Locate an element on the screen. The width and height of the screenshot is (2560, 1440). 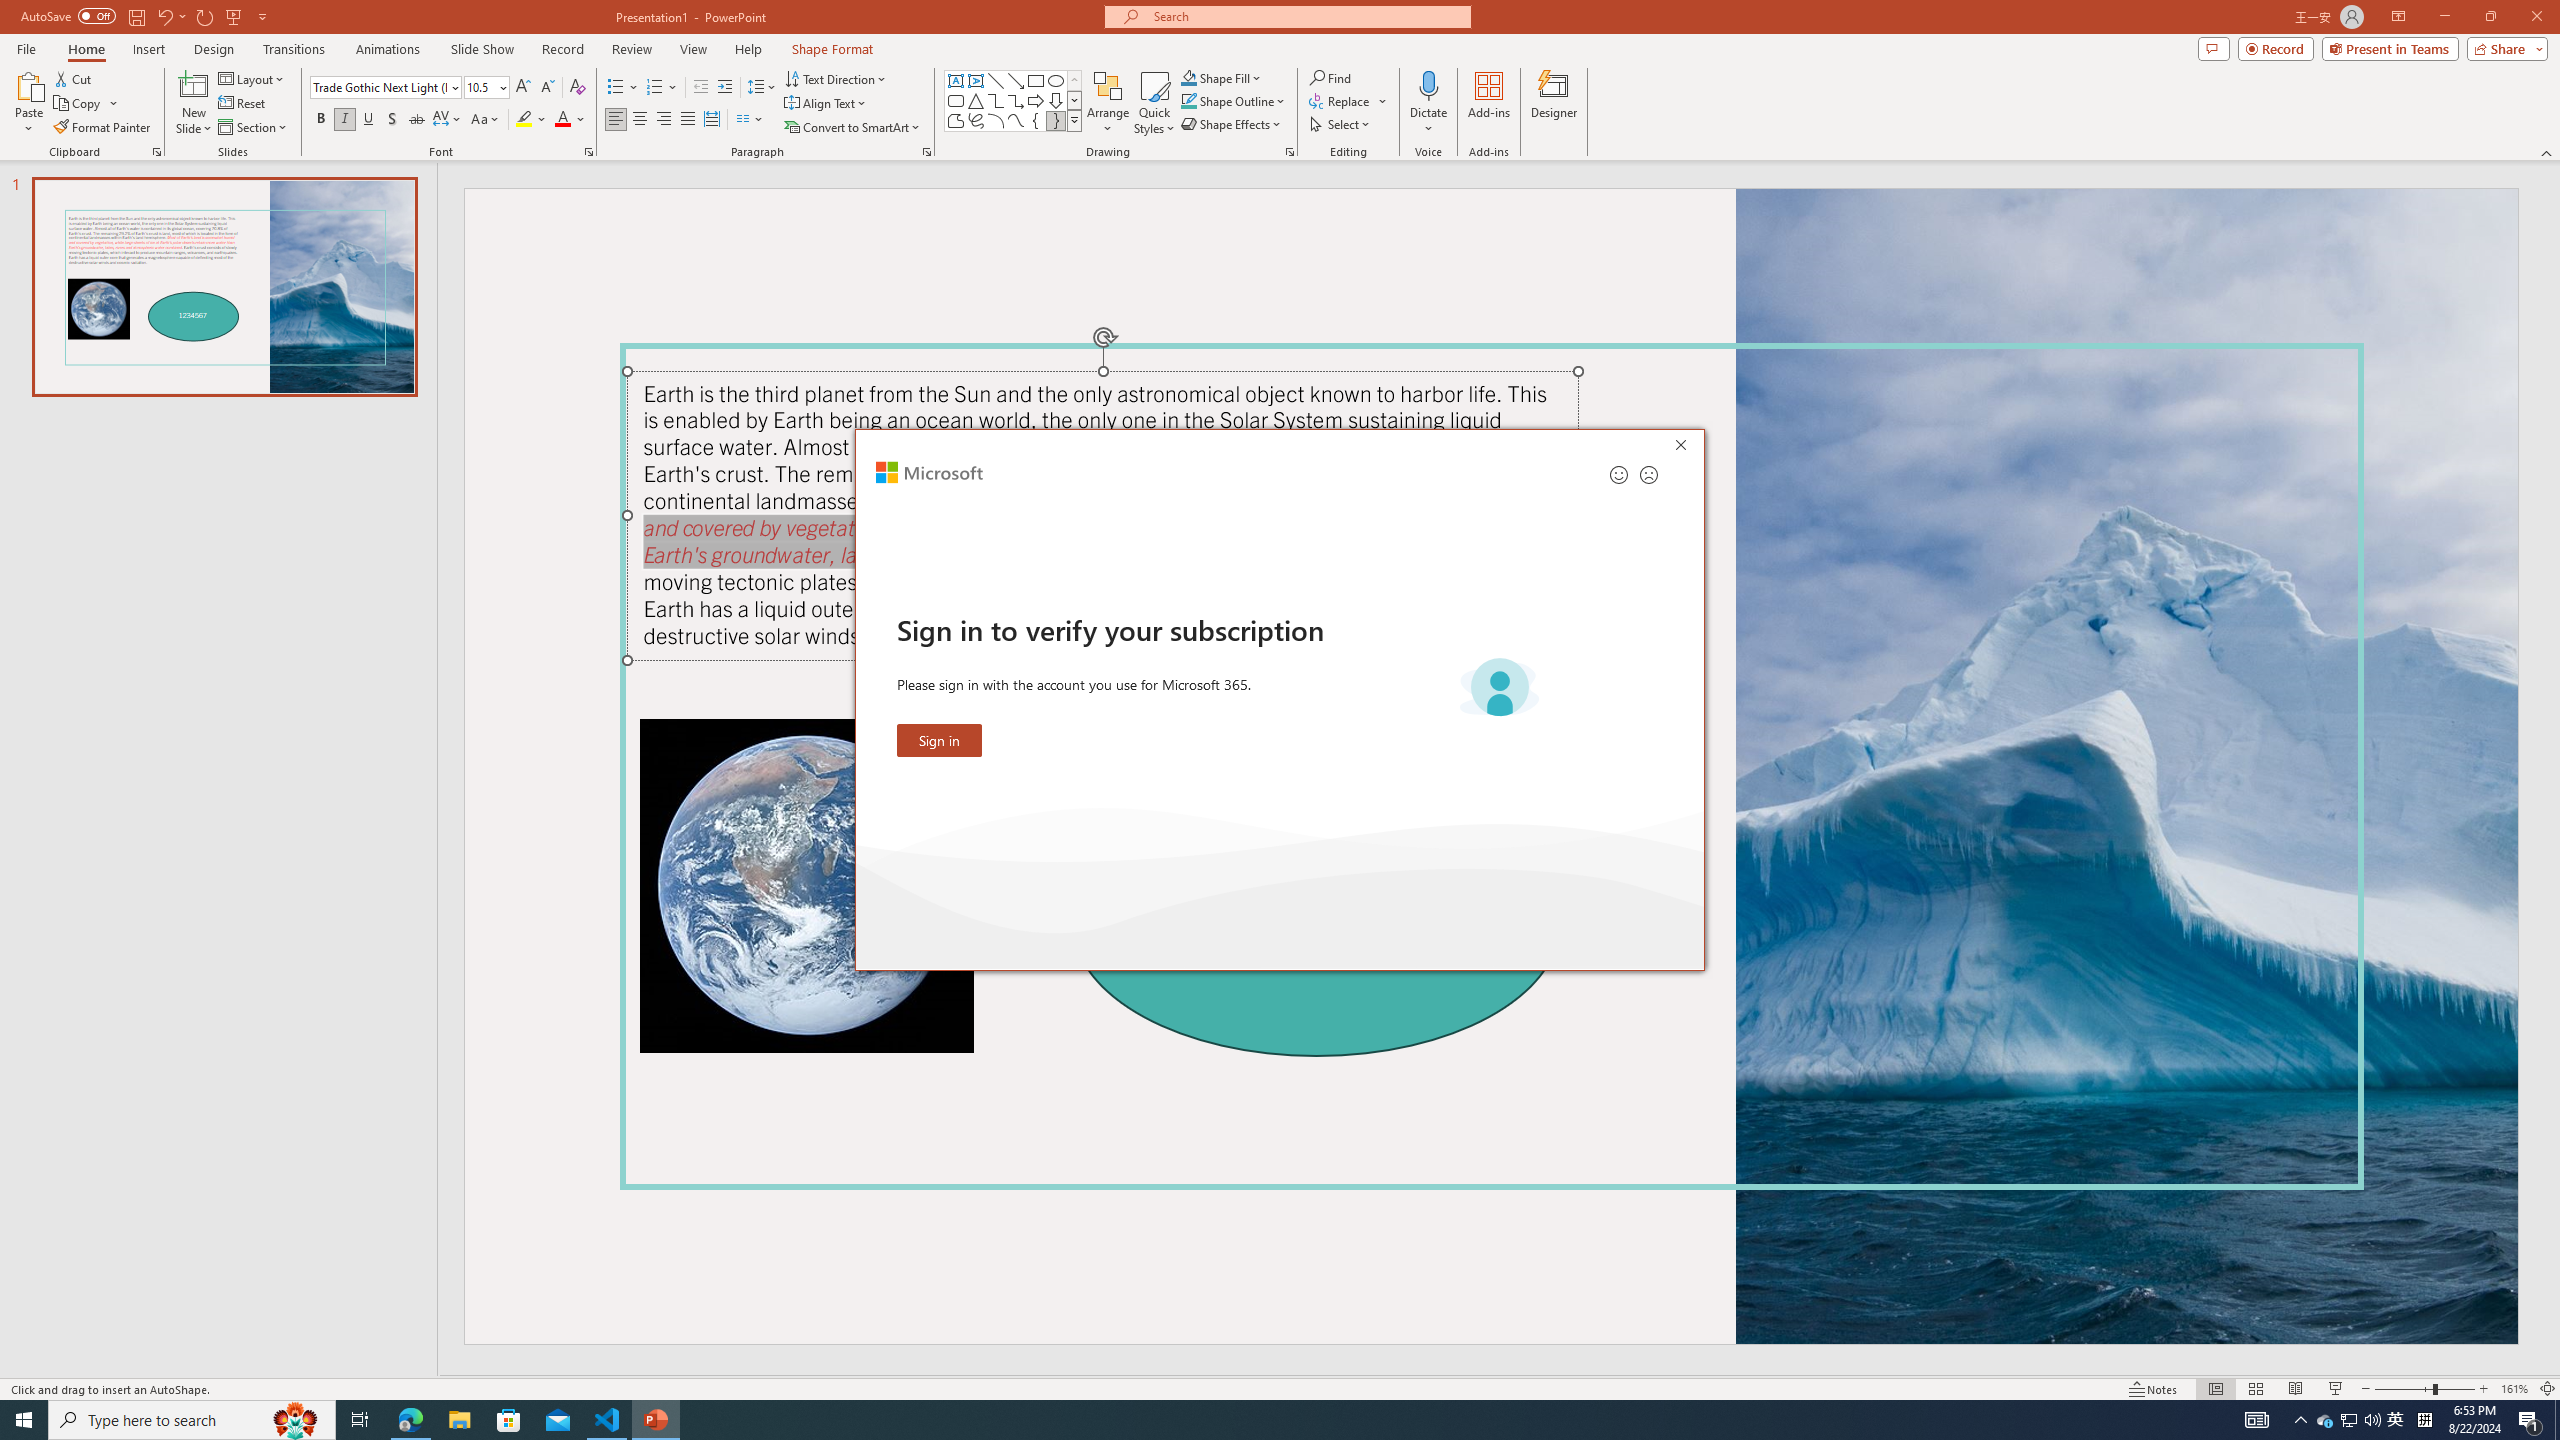
Decrease Font Size is located at coordinates (546, 88).